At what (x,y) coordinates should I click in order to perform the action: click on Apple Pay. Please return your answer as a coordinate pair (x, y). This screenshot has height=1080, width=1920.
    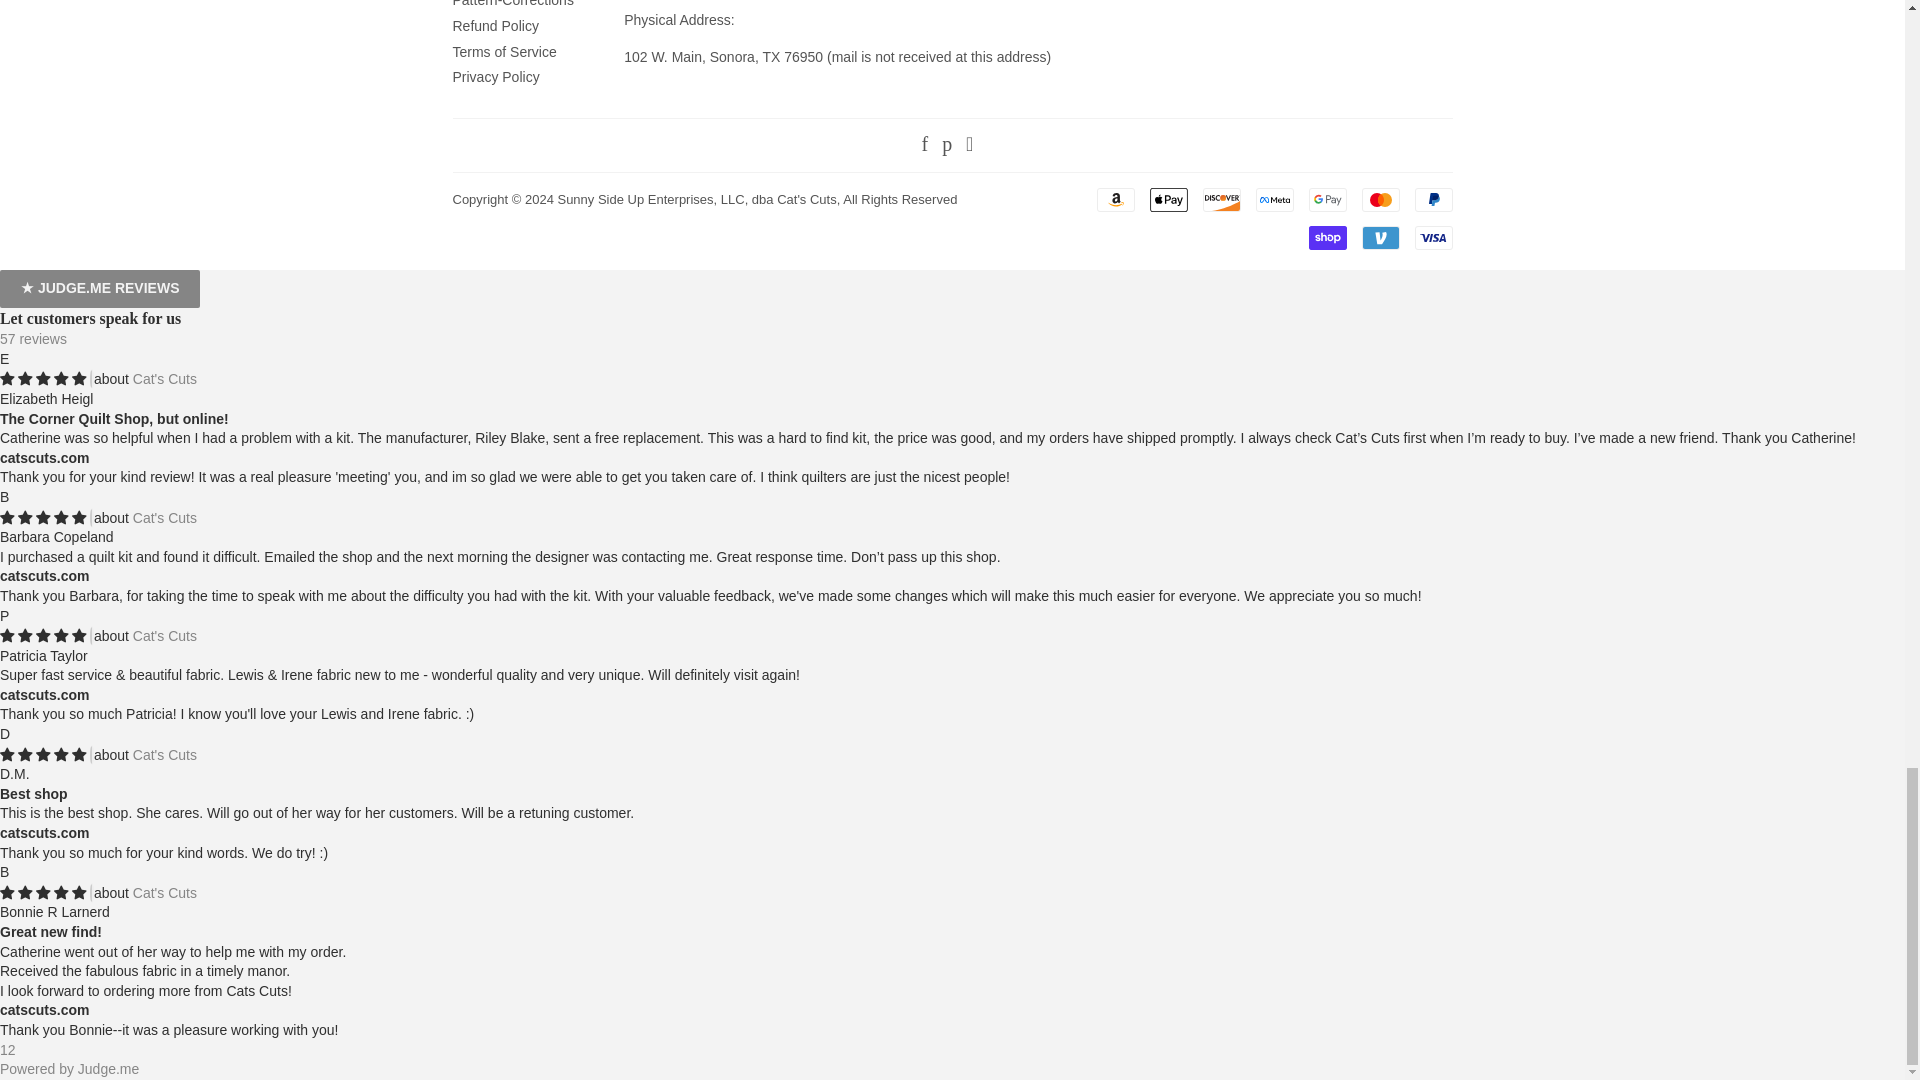
    Looking at the image, I should click on (1169, 199).